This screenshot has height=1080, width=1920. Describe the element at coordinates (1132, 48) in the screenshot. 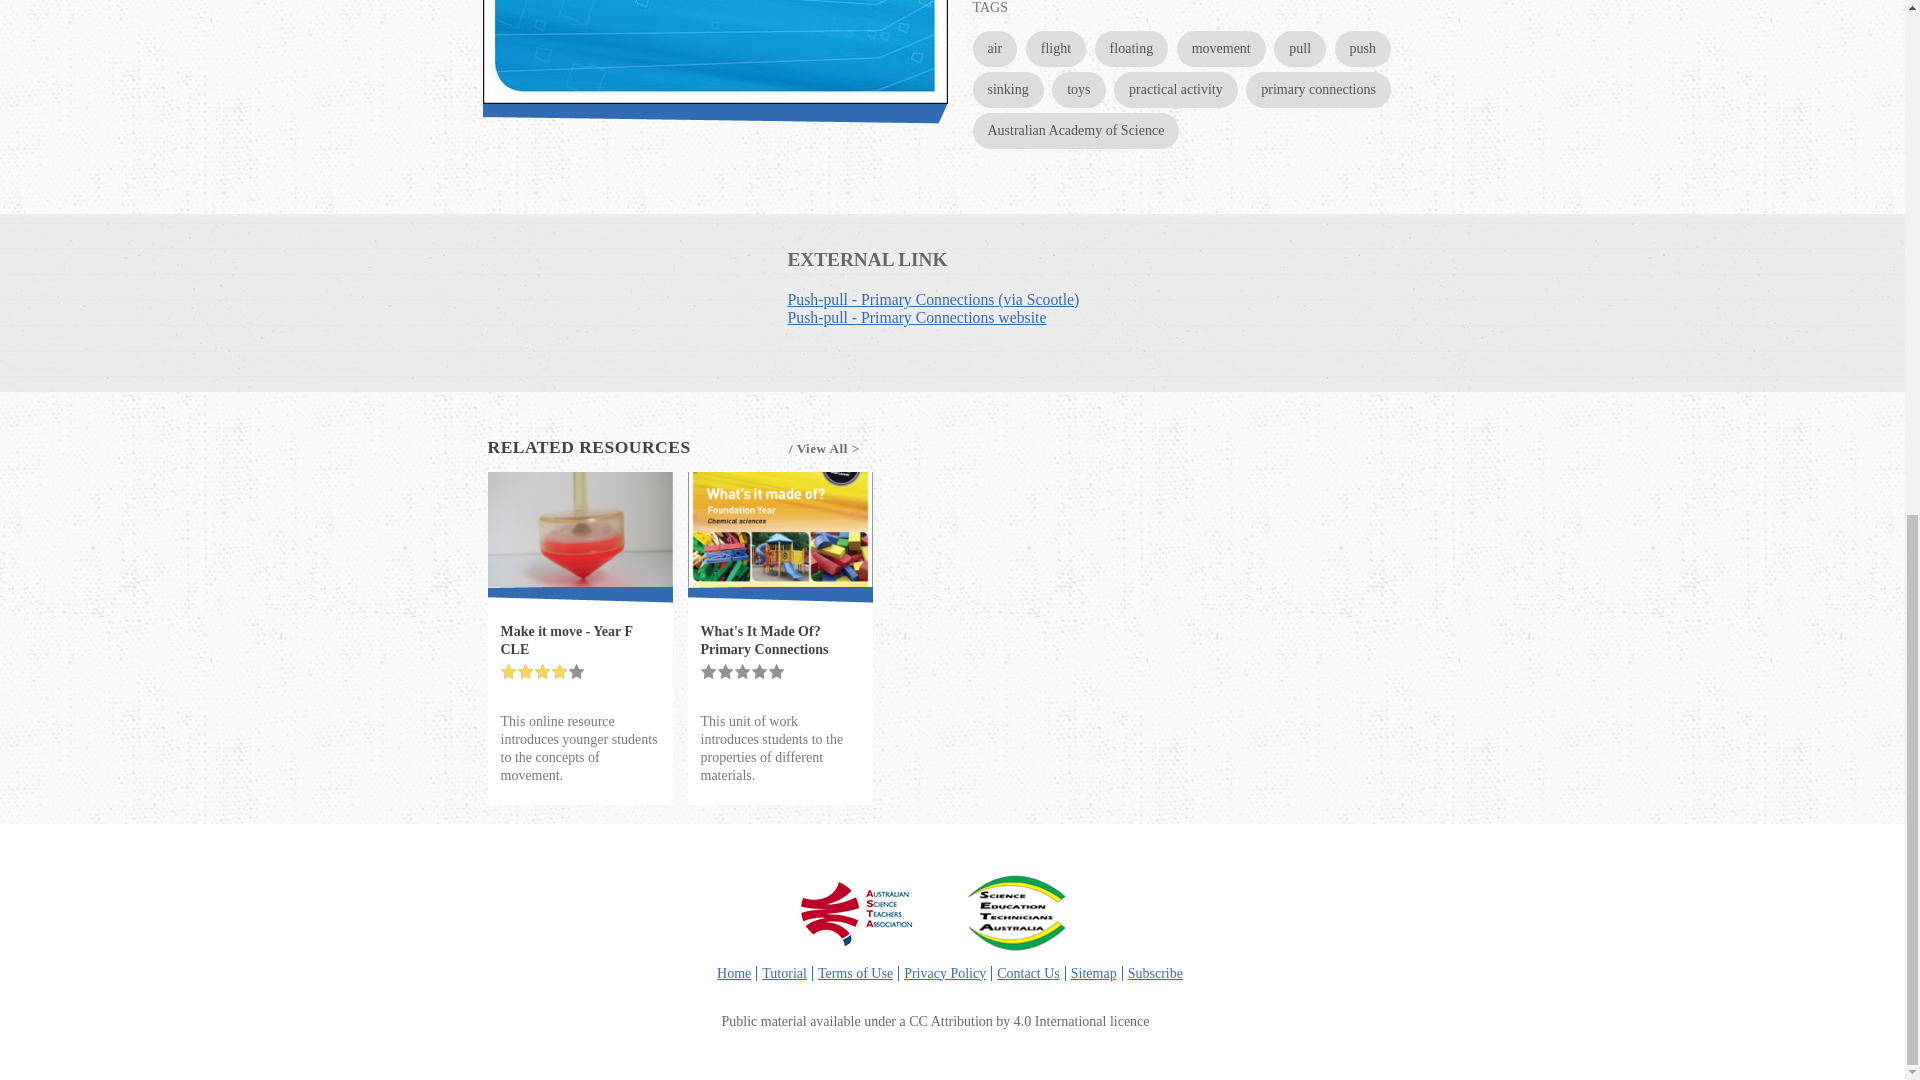

I see `floating` at that location.